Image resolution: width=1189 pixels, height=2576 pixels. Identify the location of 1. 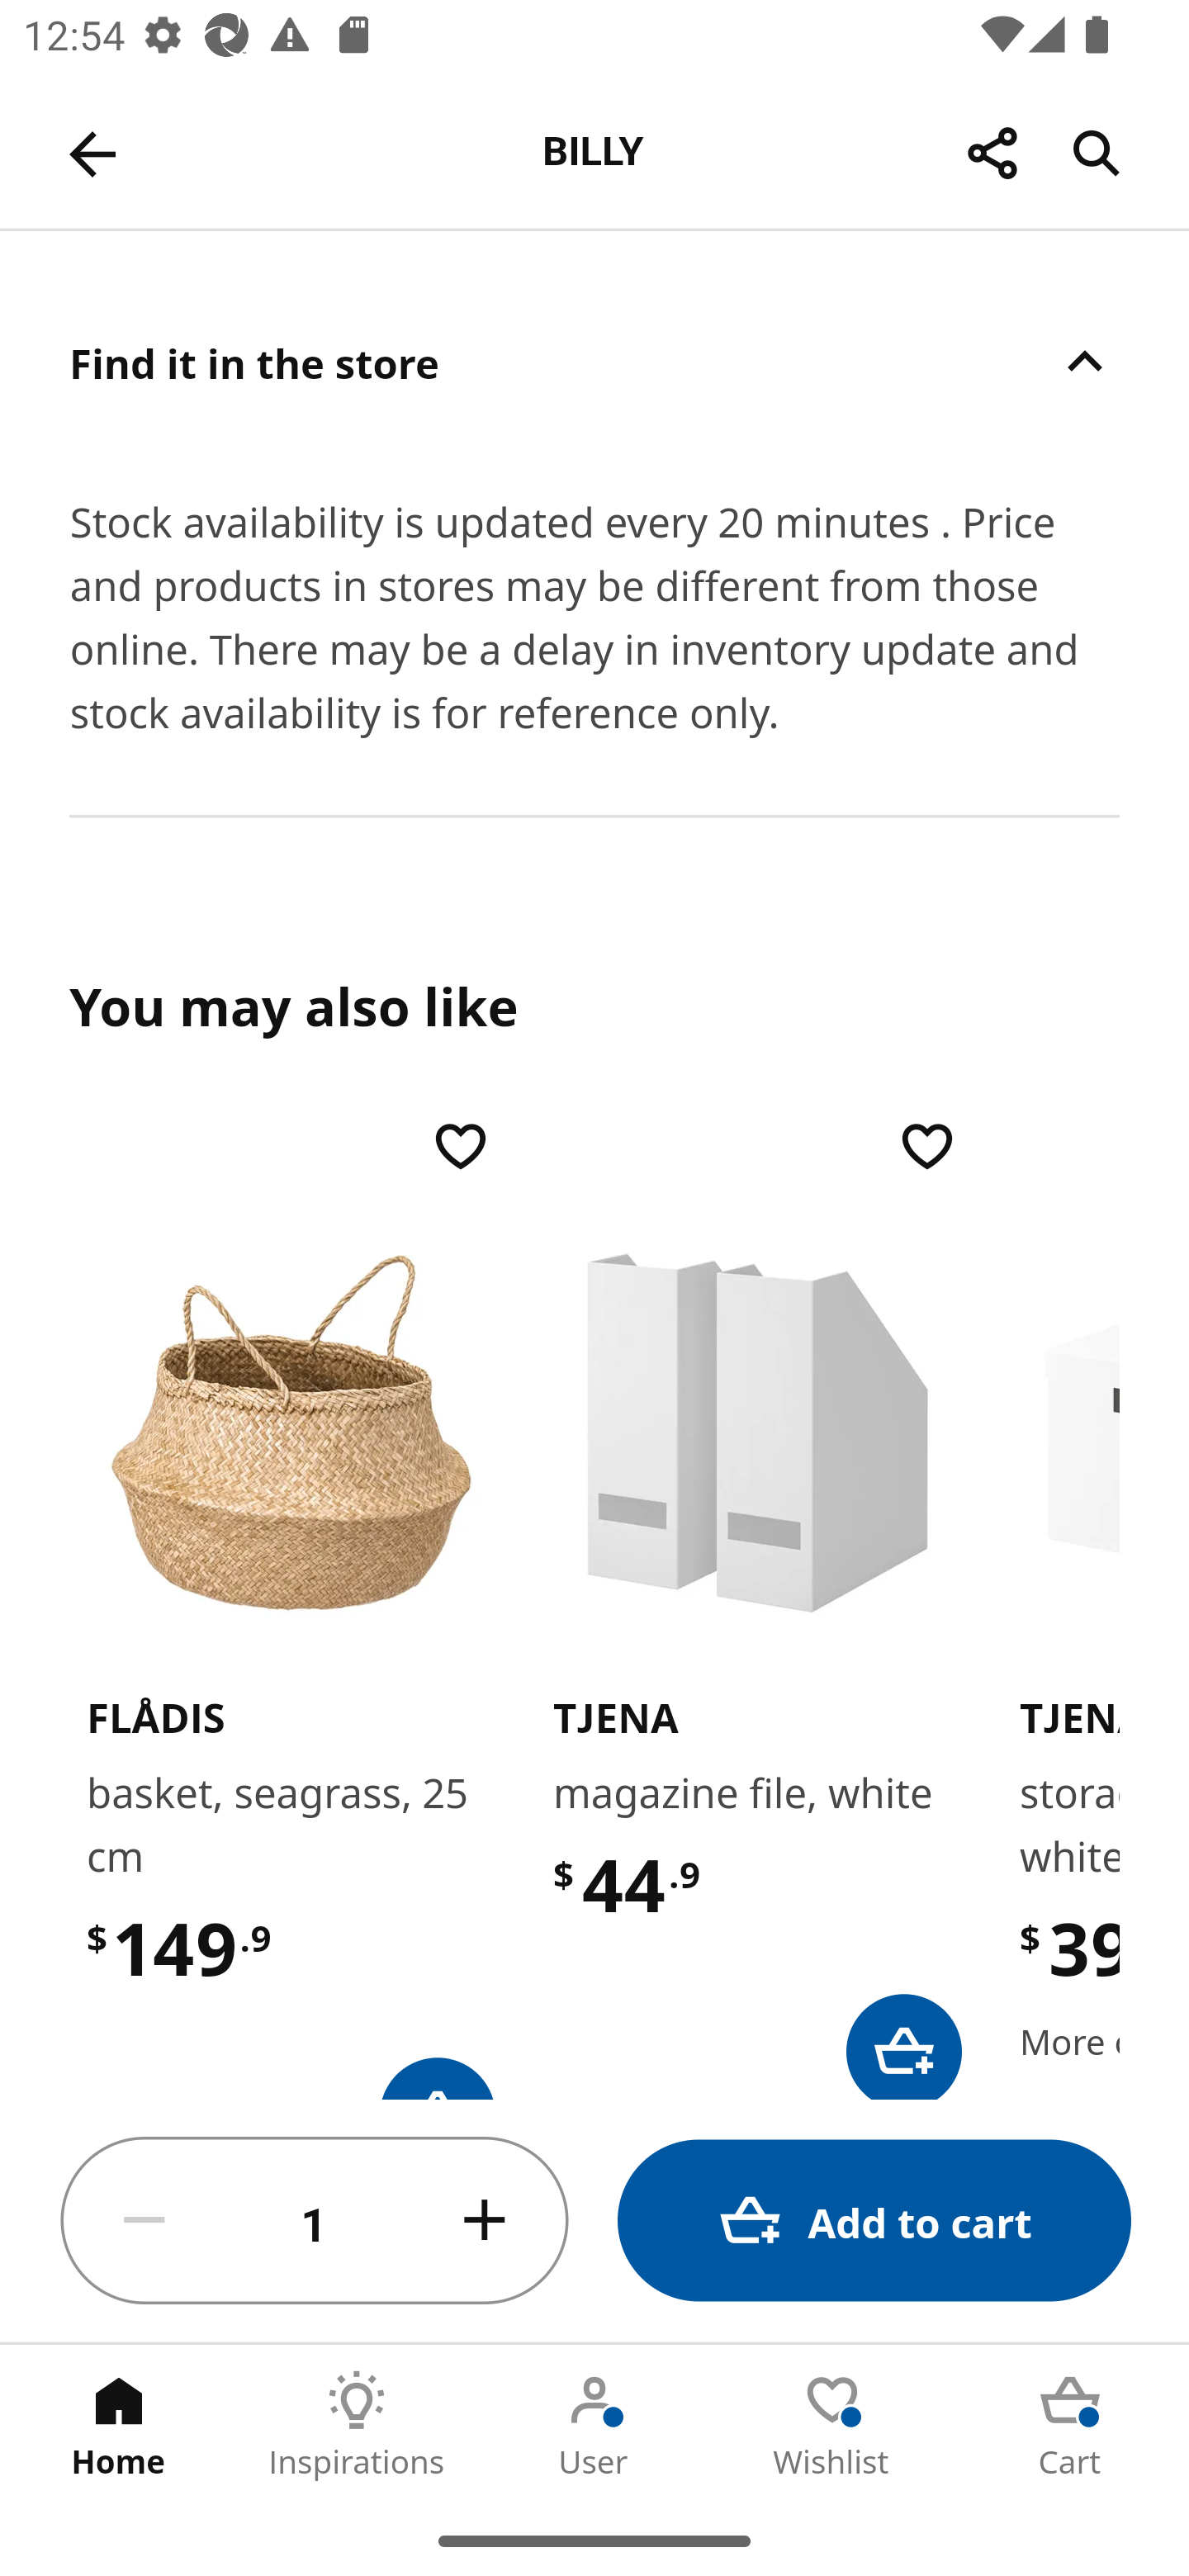
(315, 2221).